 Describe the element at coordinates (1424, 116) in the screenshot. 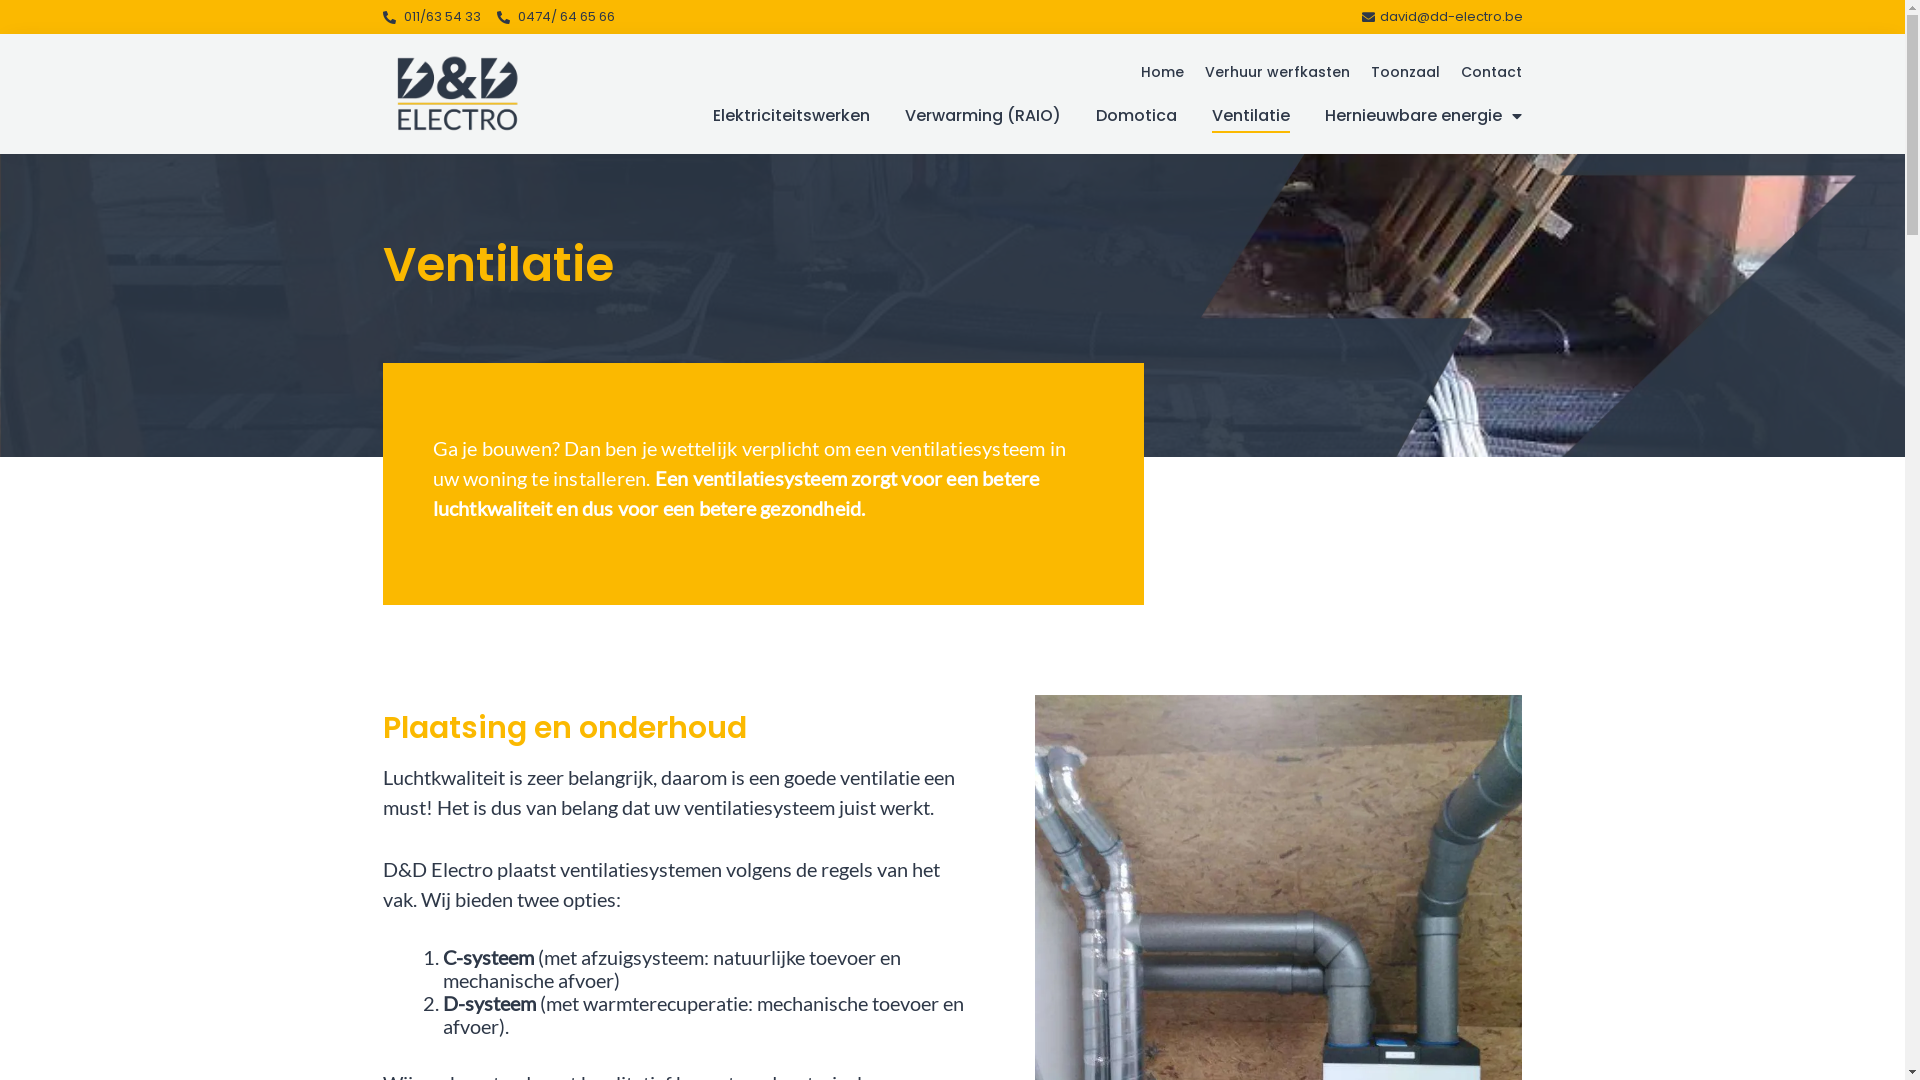

I see `Hernieuwbare energie` at that location.